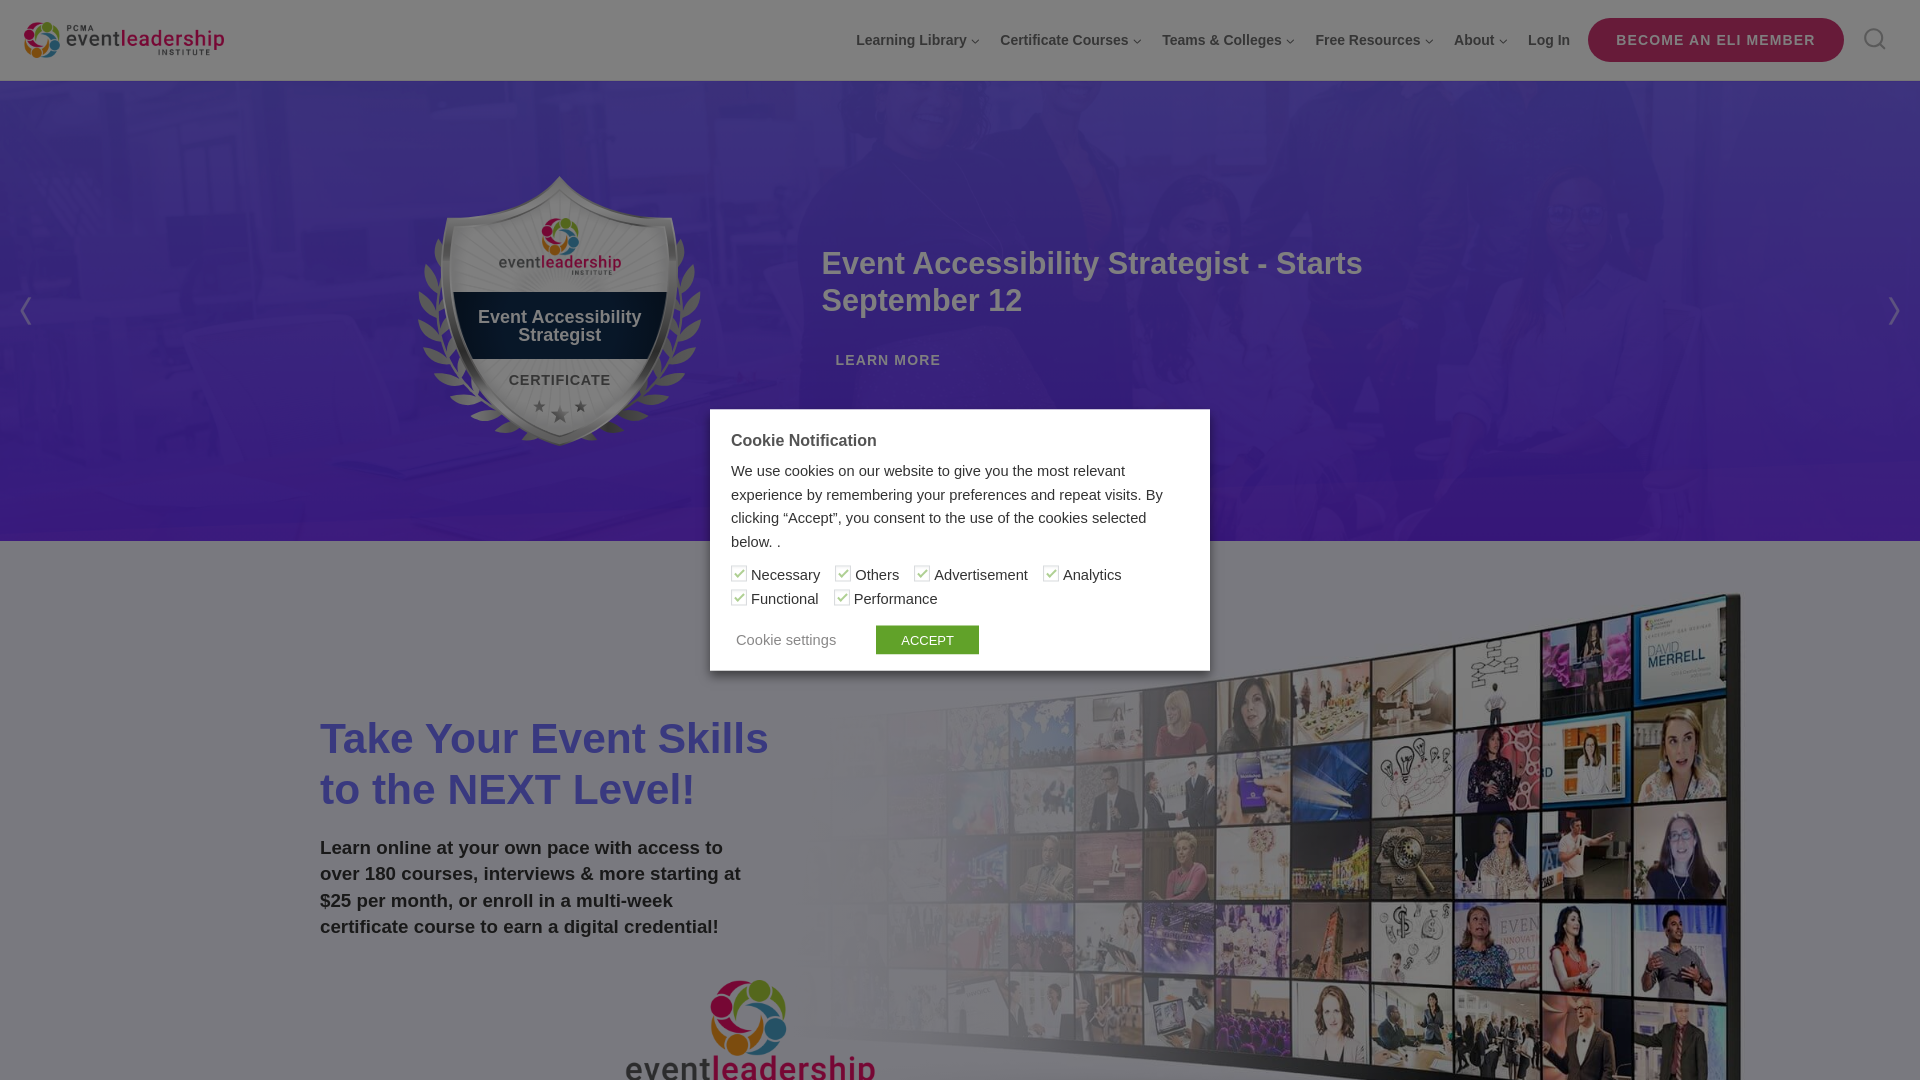 This screenshot has width=1920, height=1080. I want to click on Free Resources, so click(1375, 40).